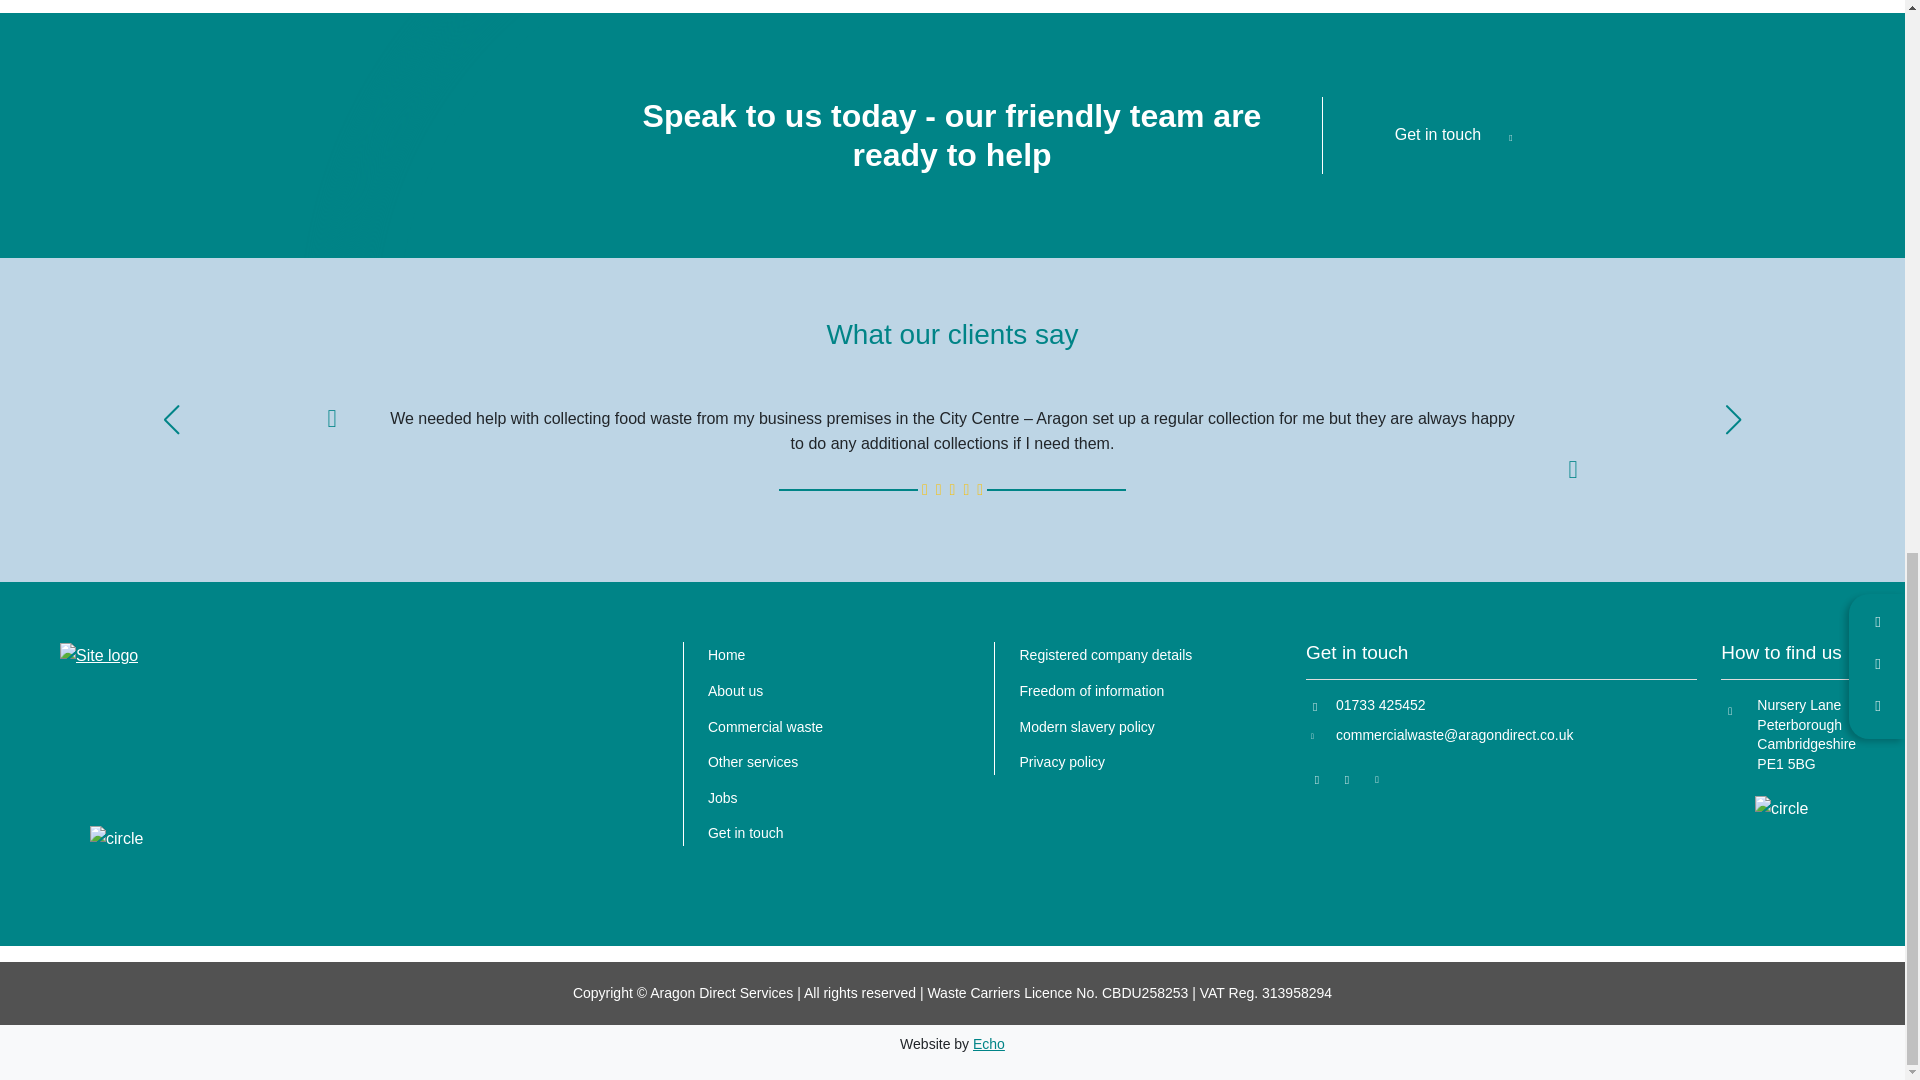  I want to click on Call us, so click(1497, 706).